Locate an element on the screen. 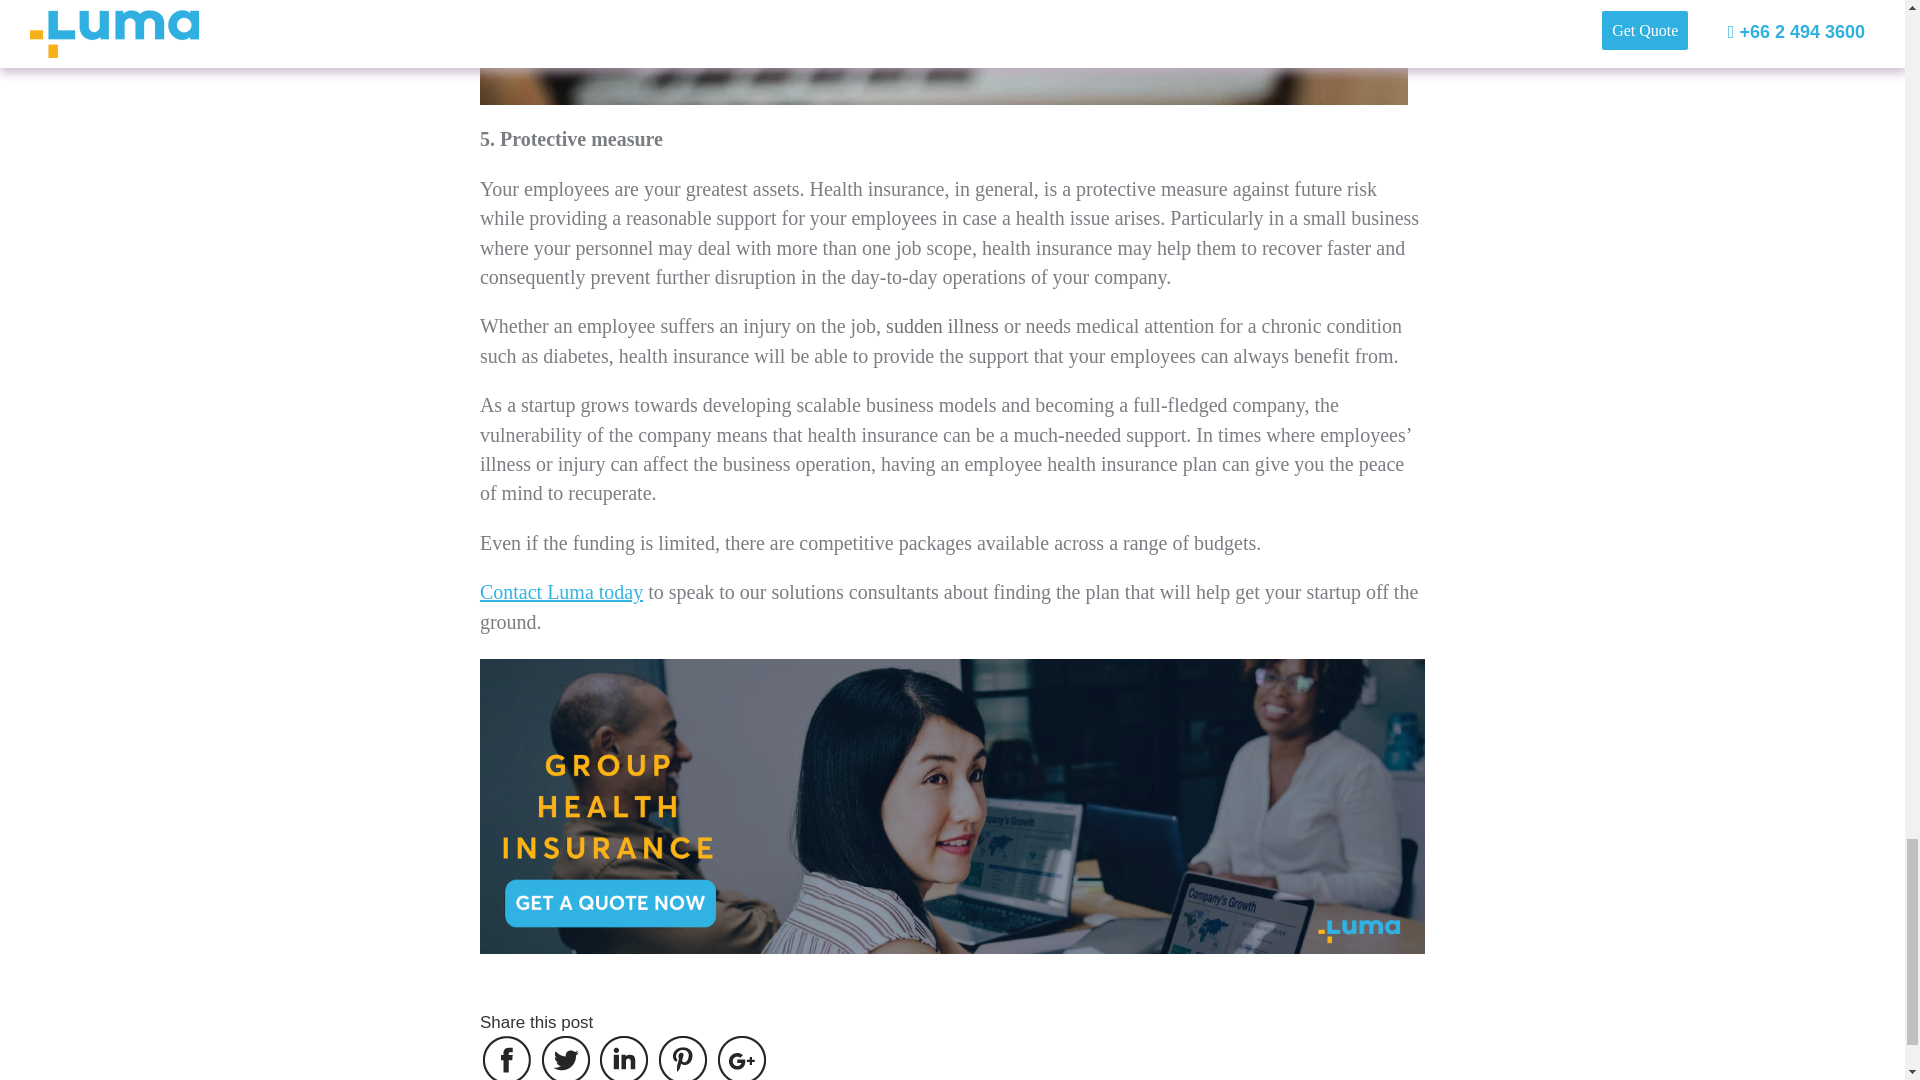  facebook is located at coordinates (506, 1057).